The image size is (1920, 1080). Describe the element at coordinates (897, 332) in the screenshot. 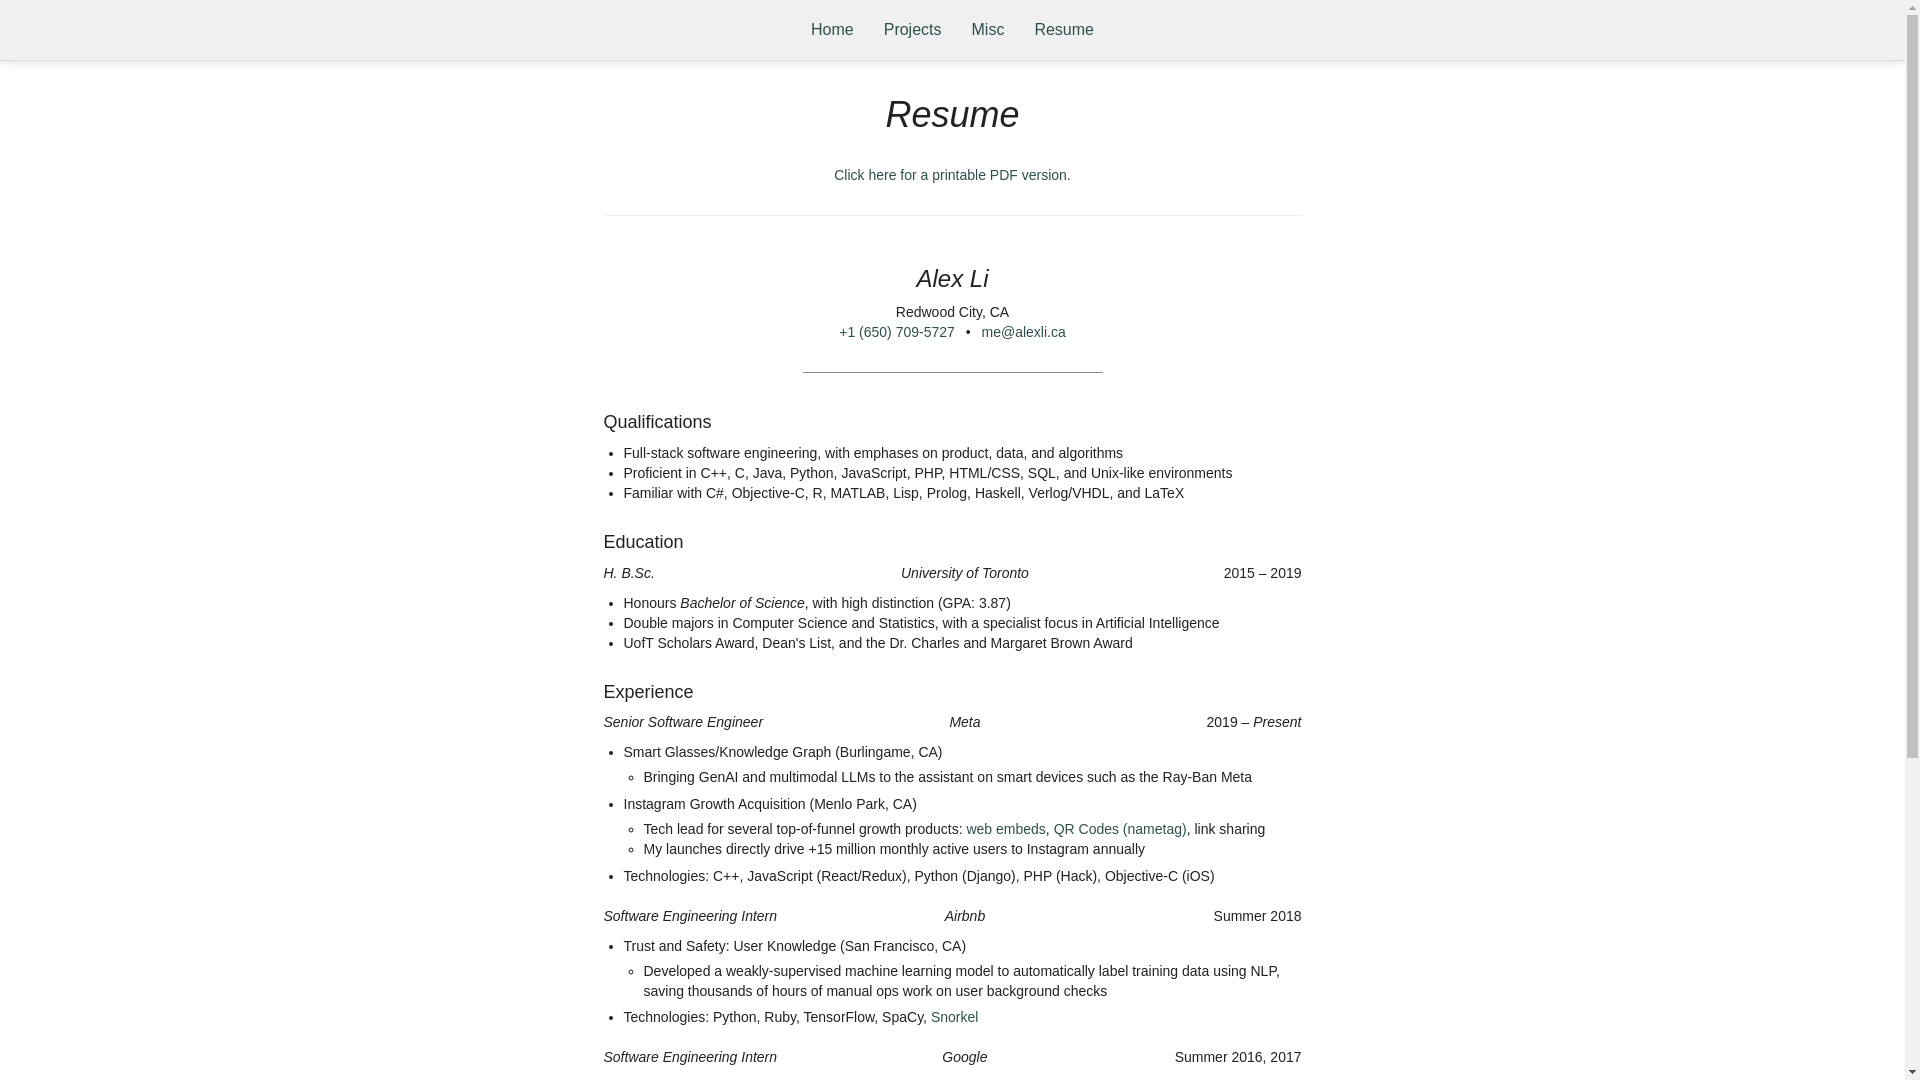

I see `+1 (650) 709-5727` at that location.